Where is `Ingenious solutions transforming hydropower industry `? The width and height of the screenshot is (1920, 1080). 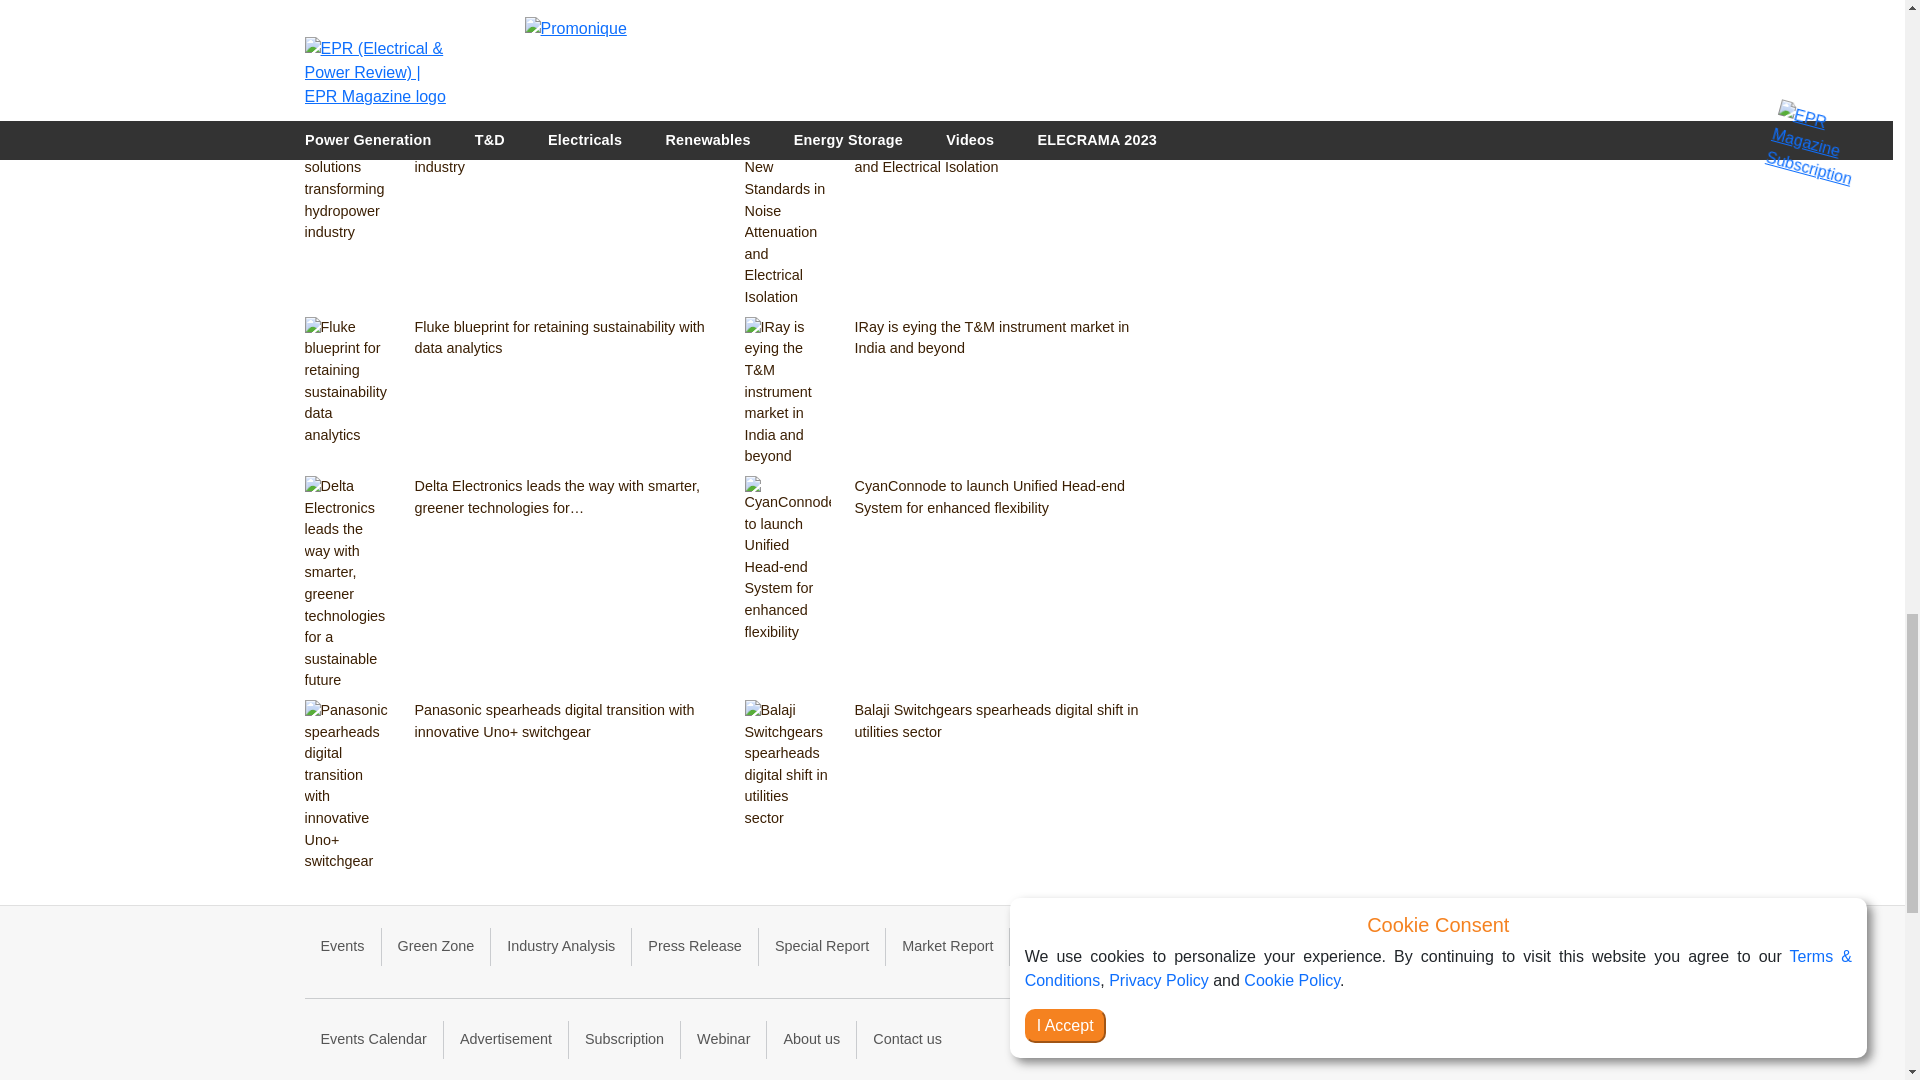 Ingenious solutions transforming hydropower industry  is located at coordinates (567, 158).